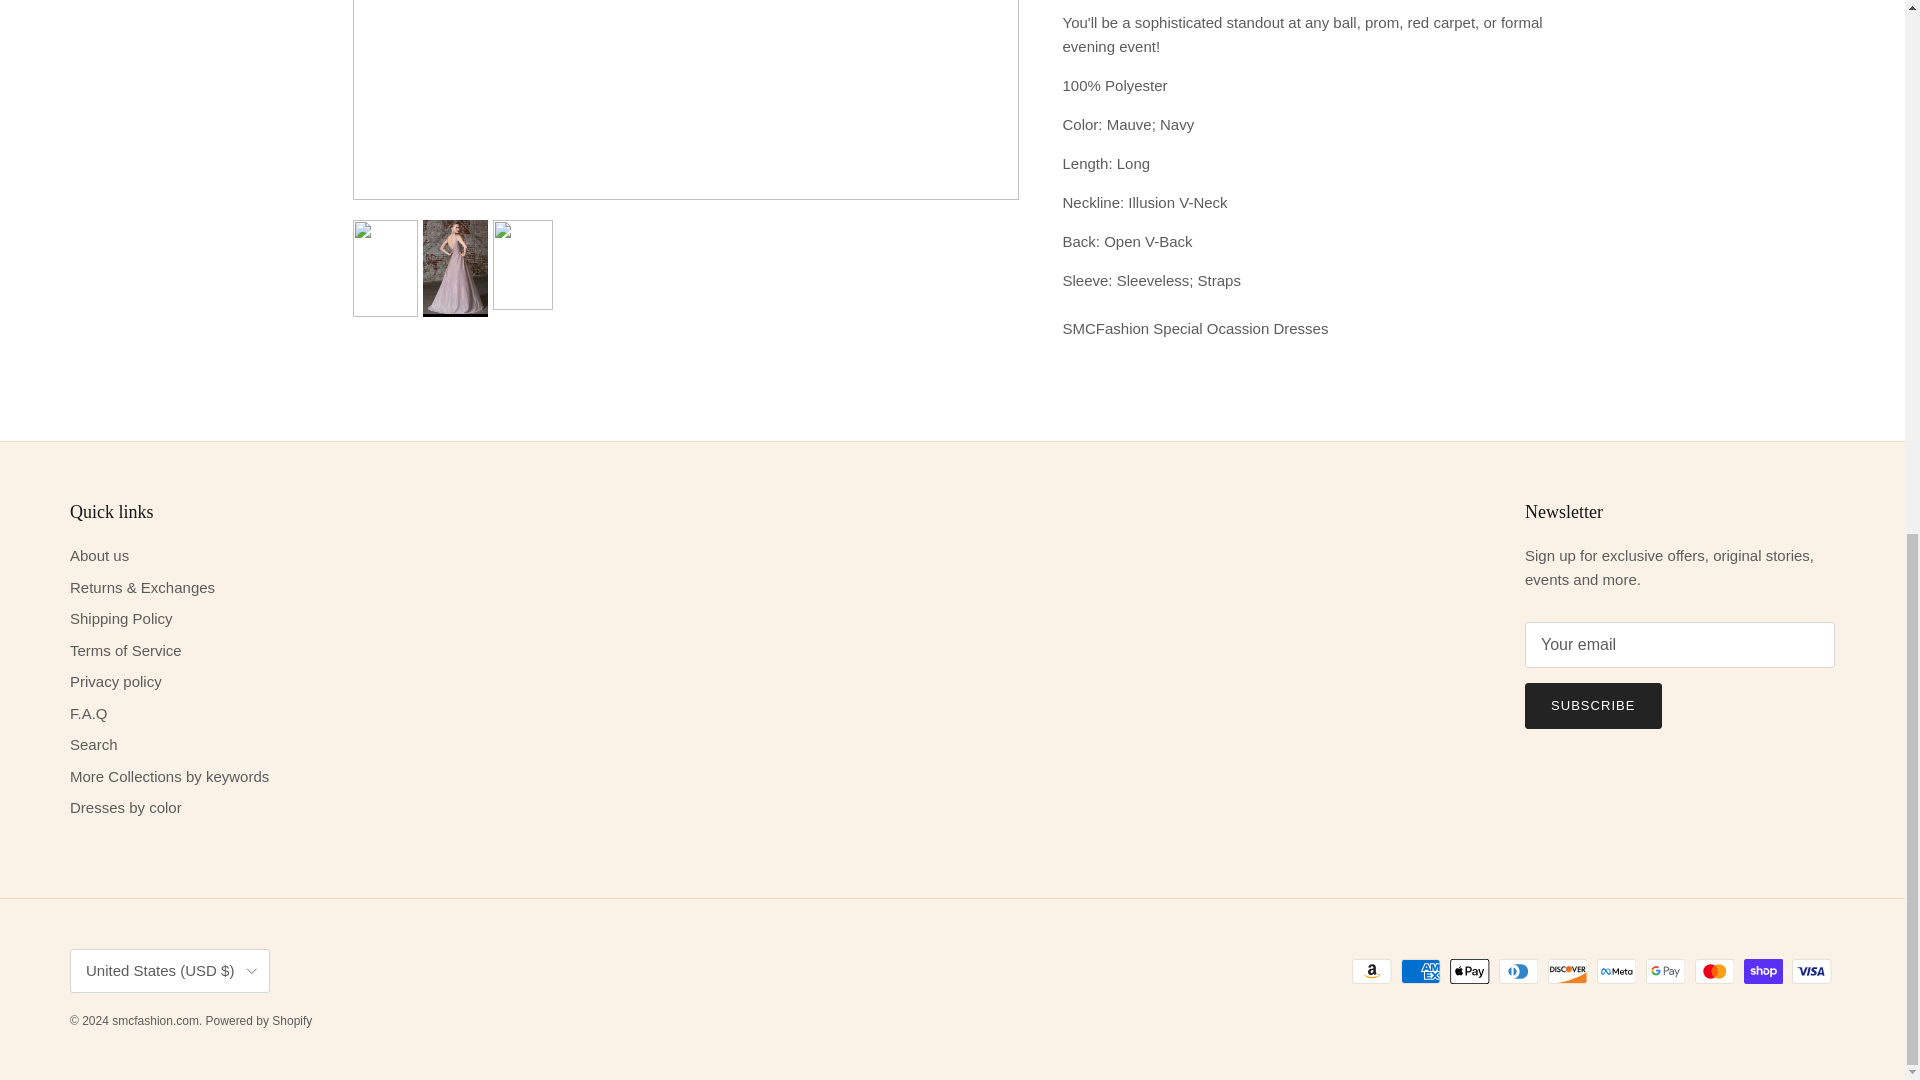 The image size is (1920, 1080). What do you see at coordinates (1665, 971) in the screenshot?
I see `Google Pay` at bounding box center [1665, 971].